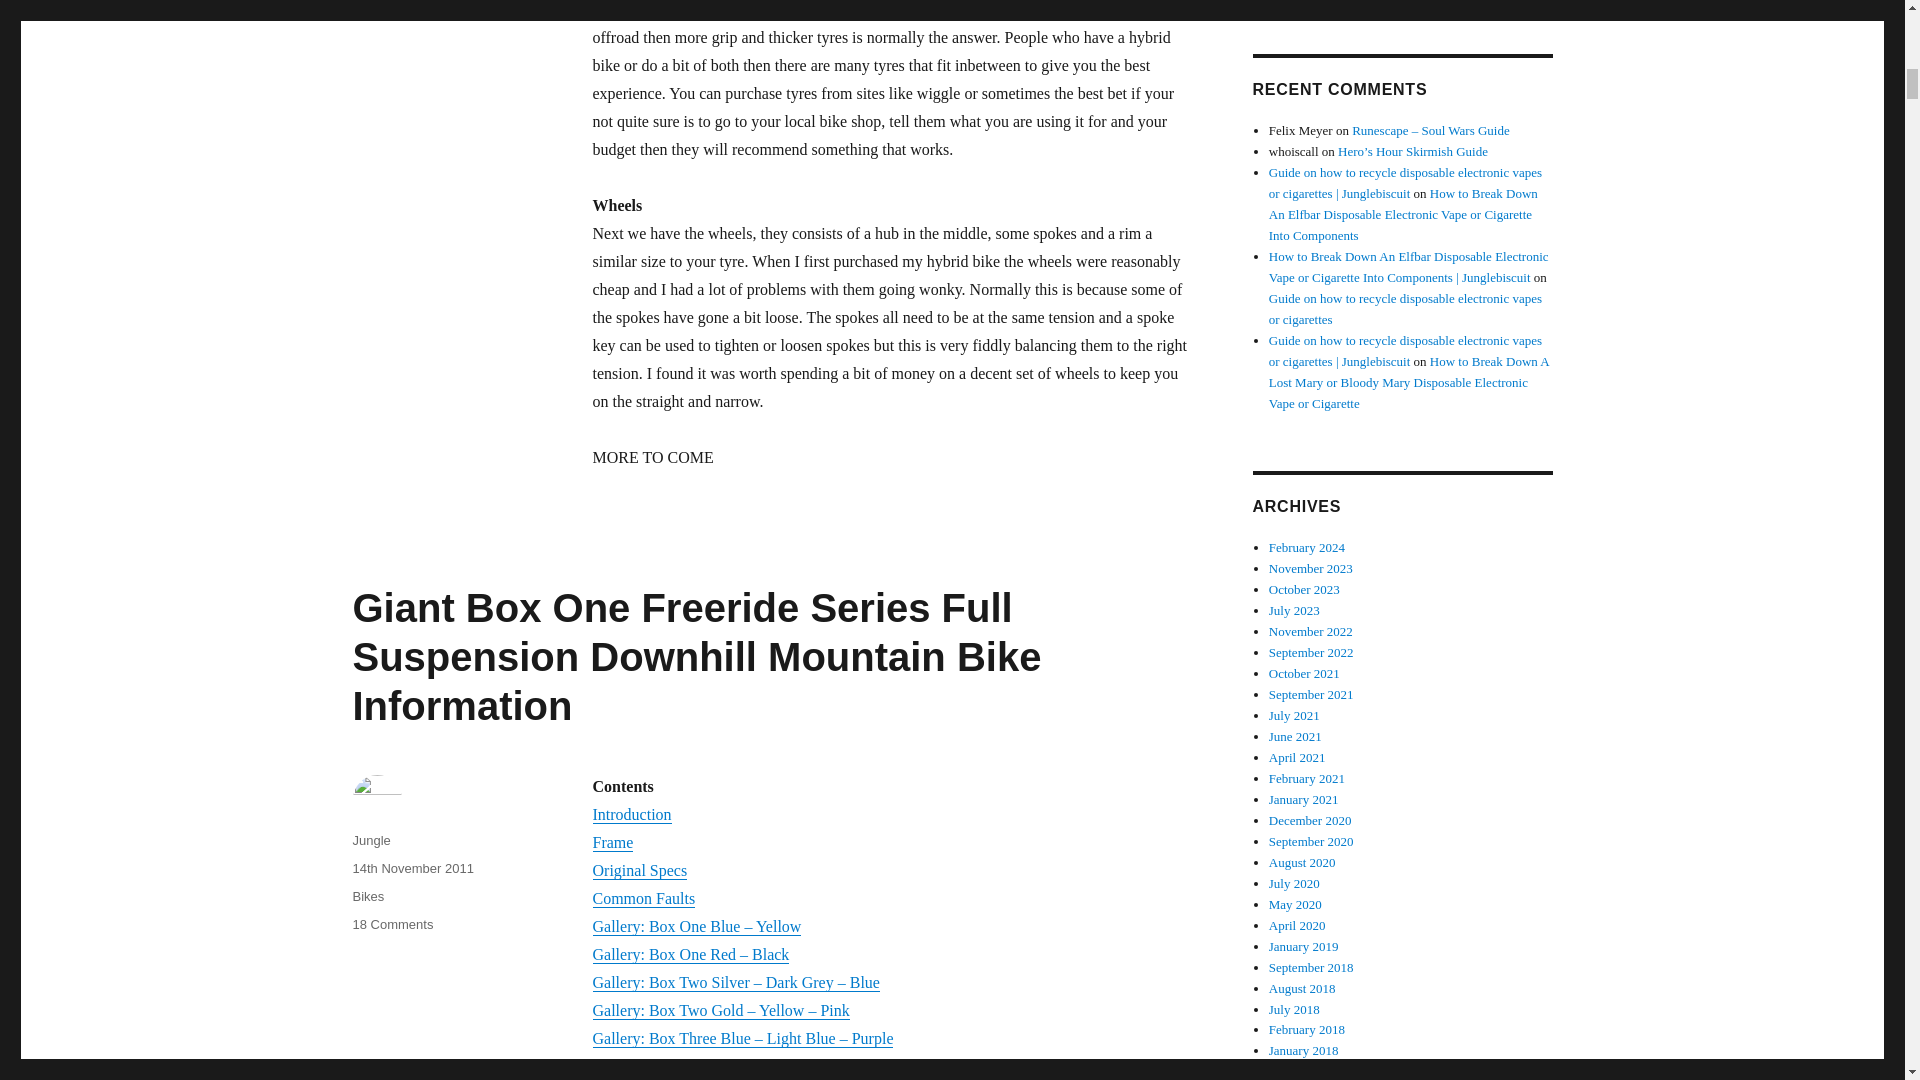 This screenshot has height=1080, width=1920. Describe the element at coordinates (630, 814) in the screenshot. I see `Introduction` at that location.